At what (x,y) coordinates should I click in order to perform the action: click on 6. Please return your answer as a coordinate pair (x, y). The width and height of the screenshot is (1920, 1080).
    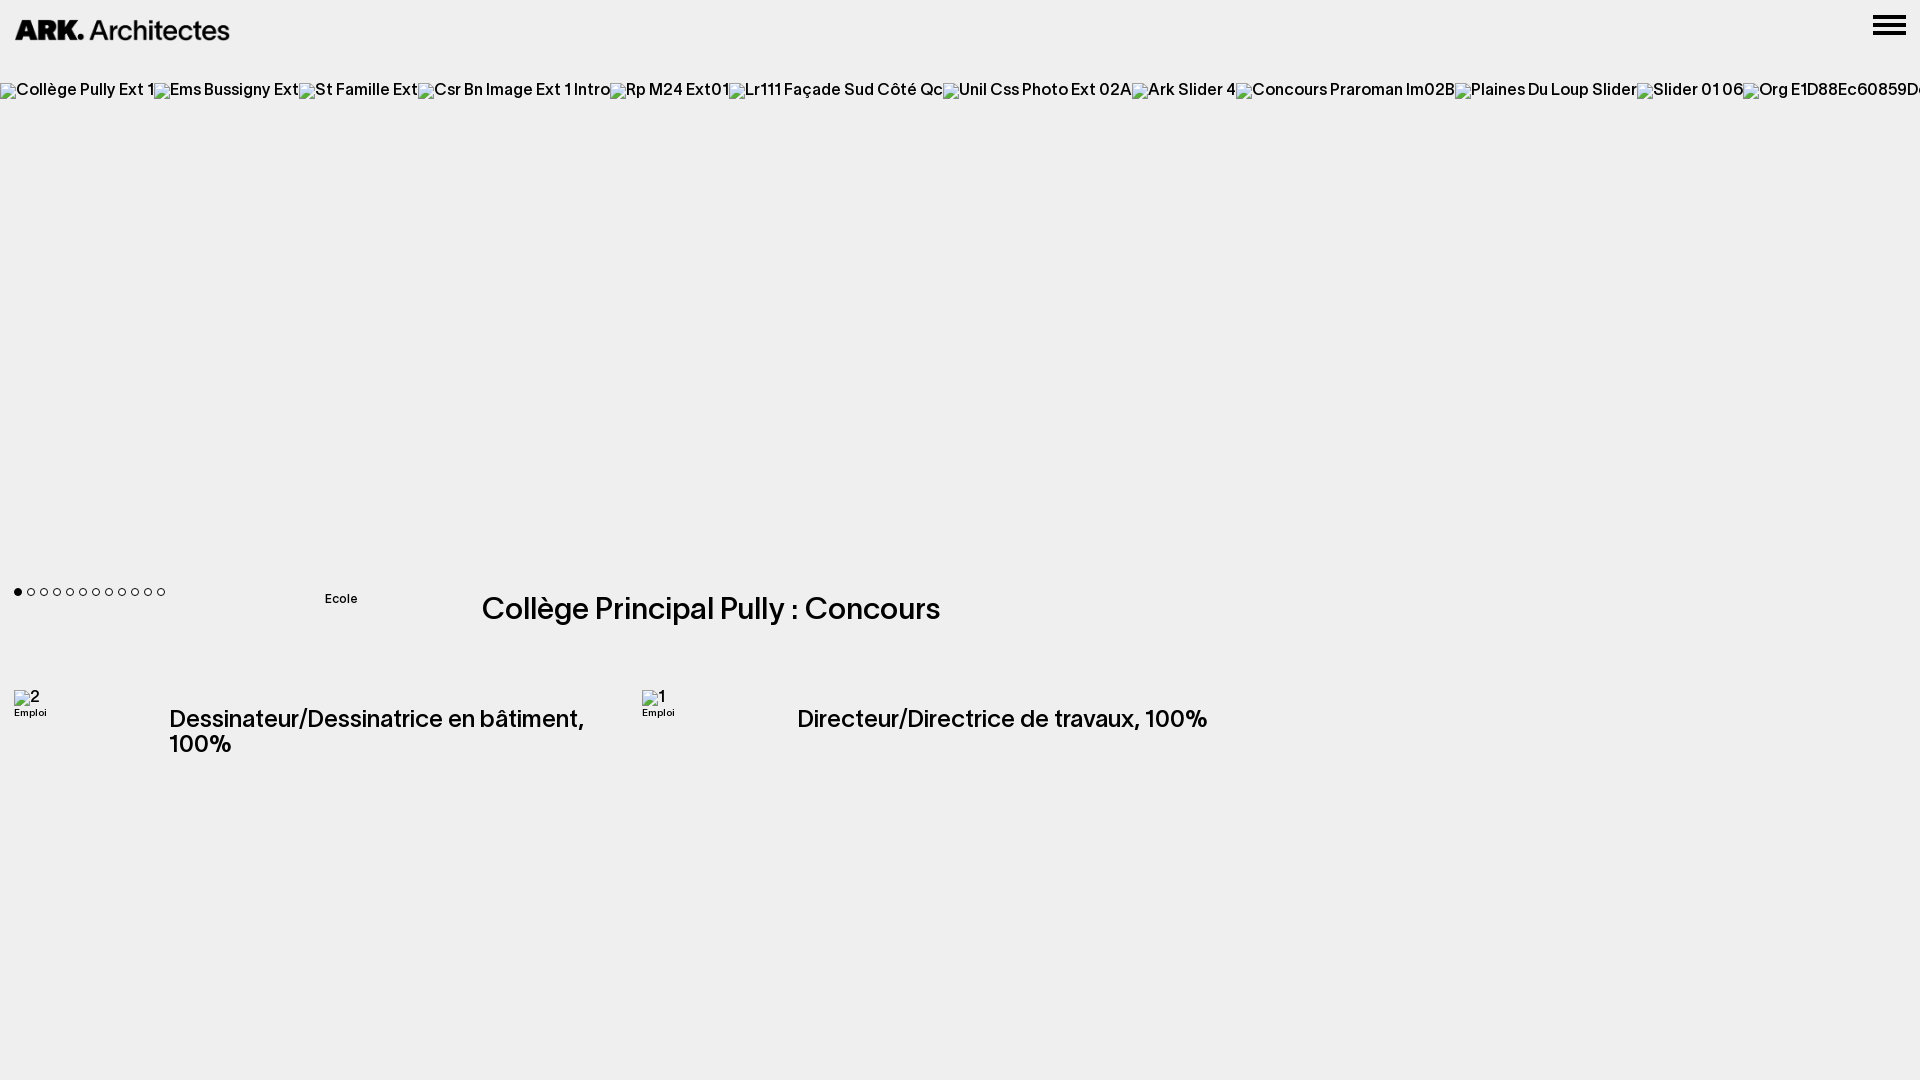
    Looking at the image, I should click on (83, 592).